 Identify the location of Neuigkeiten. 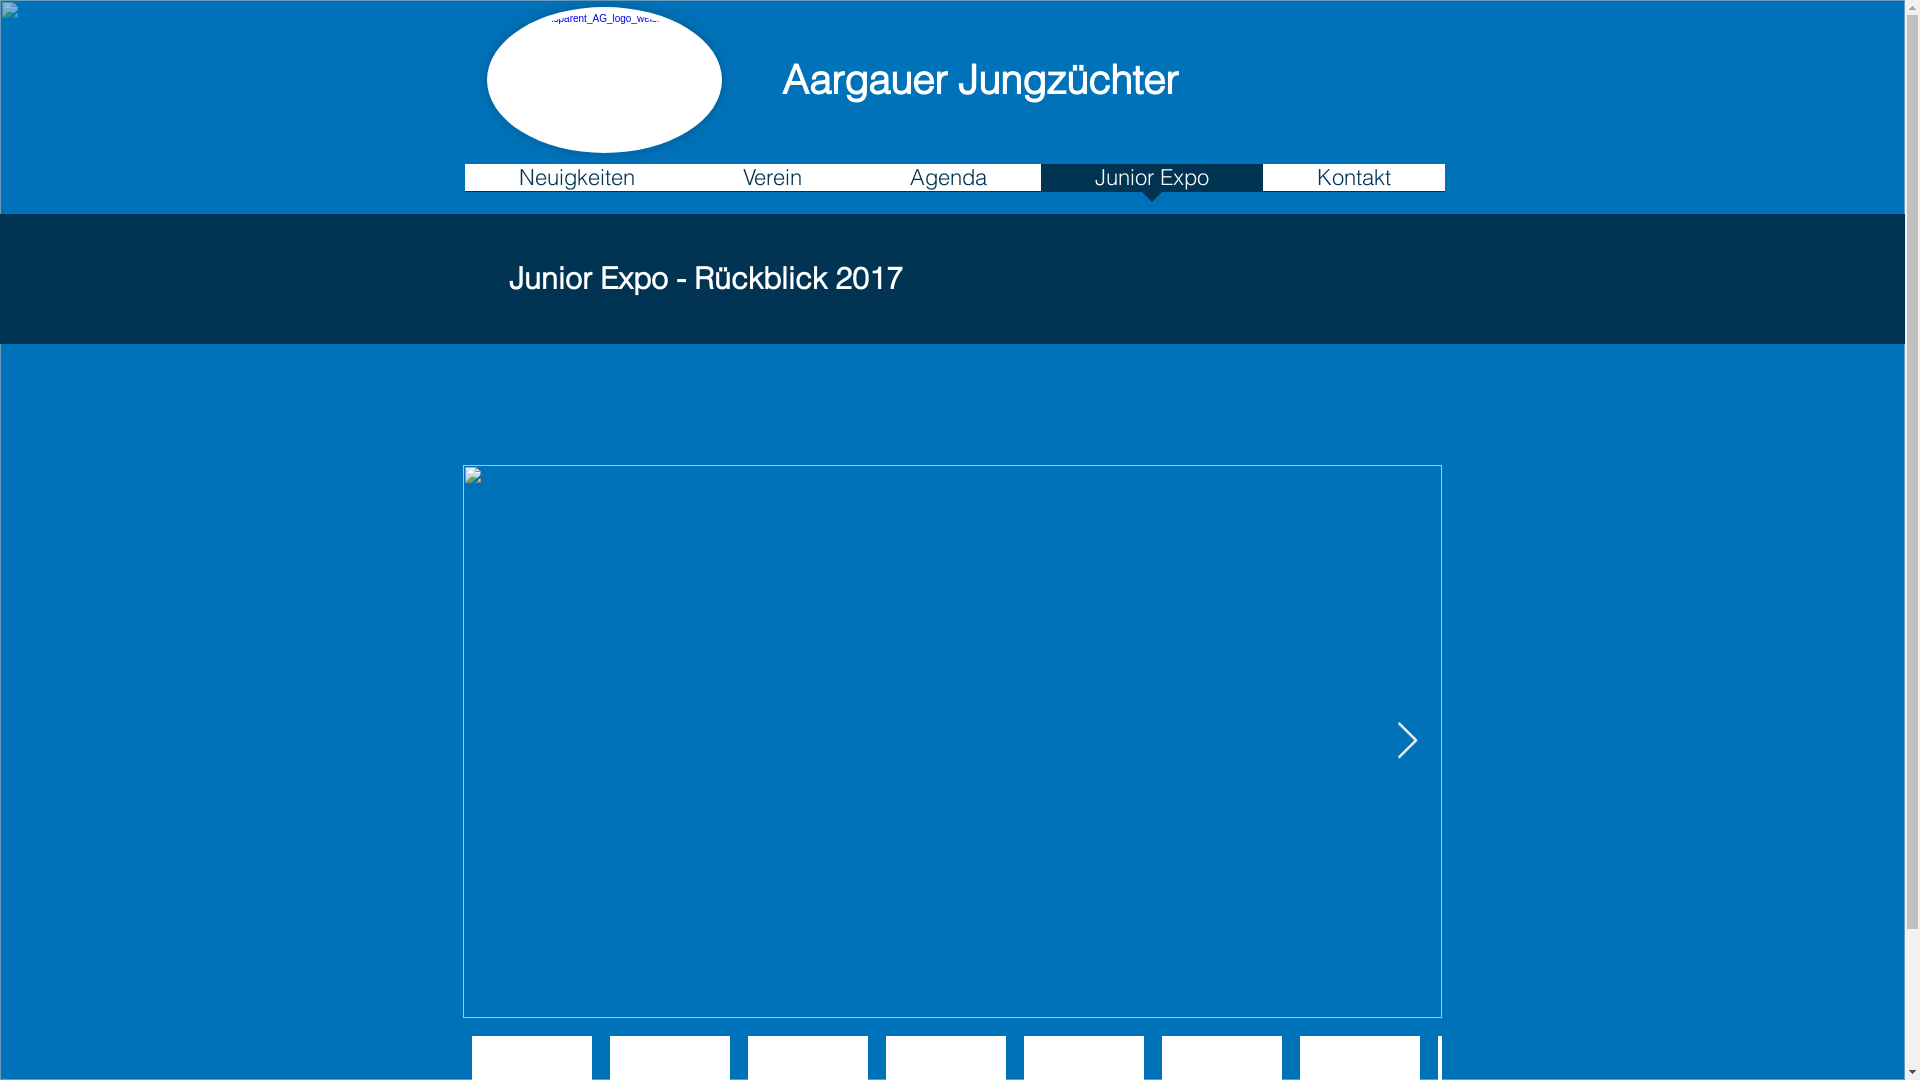
(576, 184).